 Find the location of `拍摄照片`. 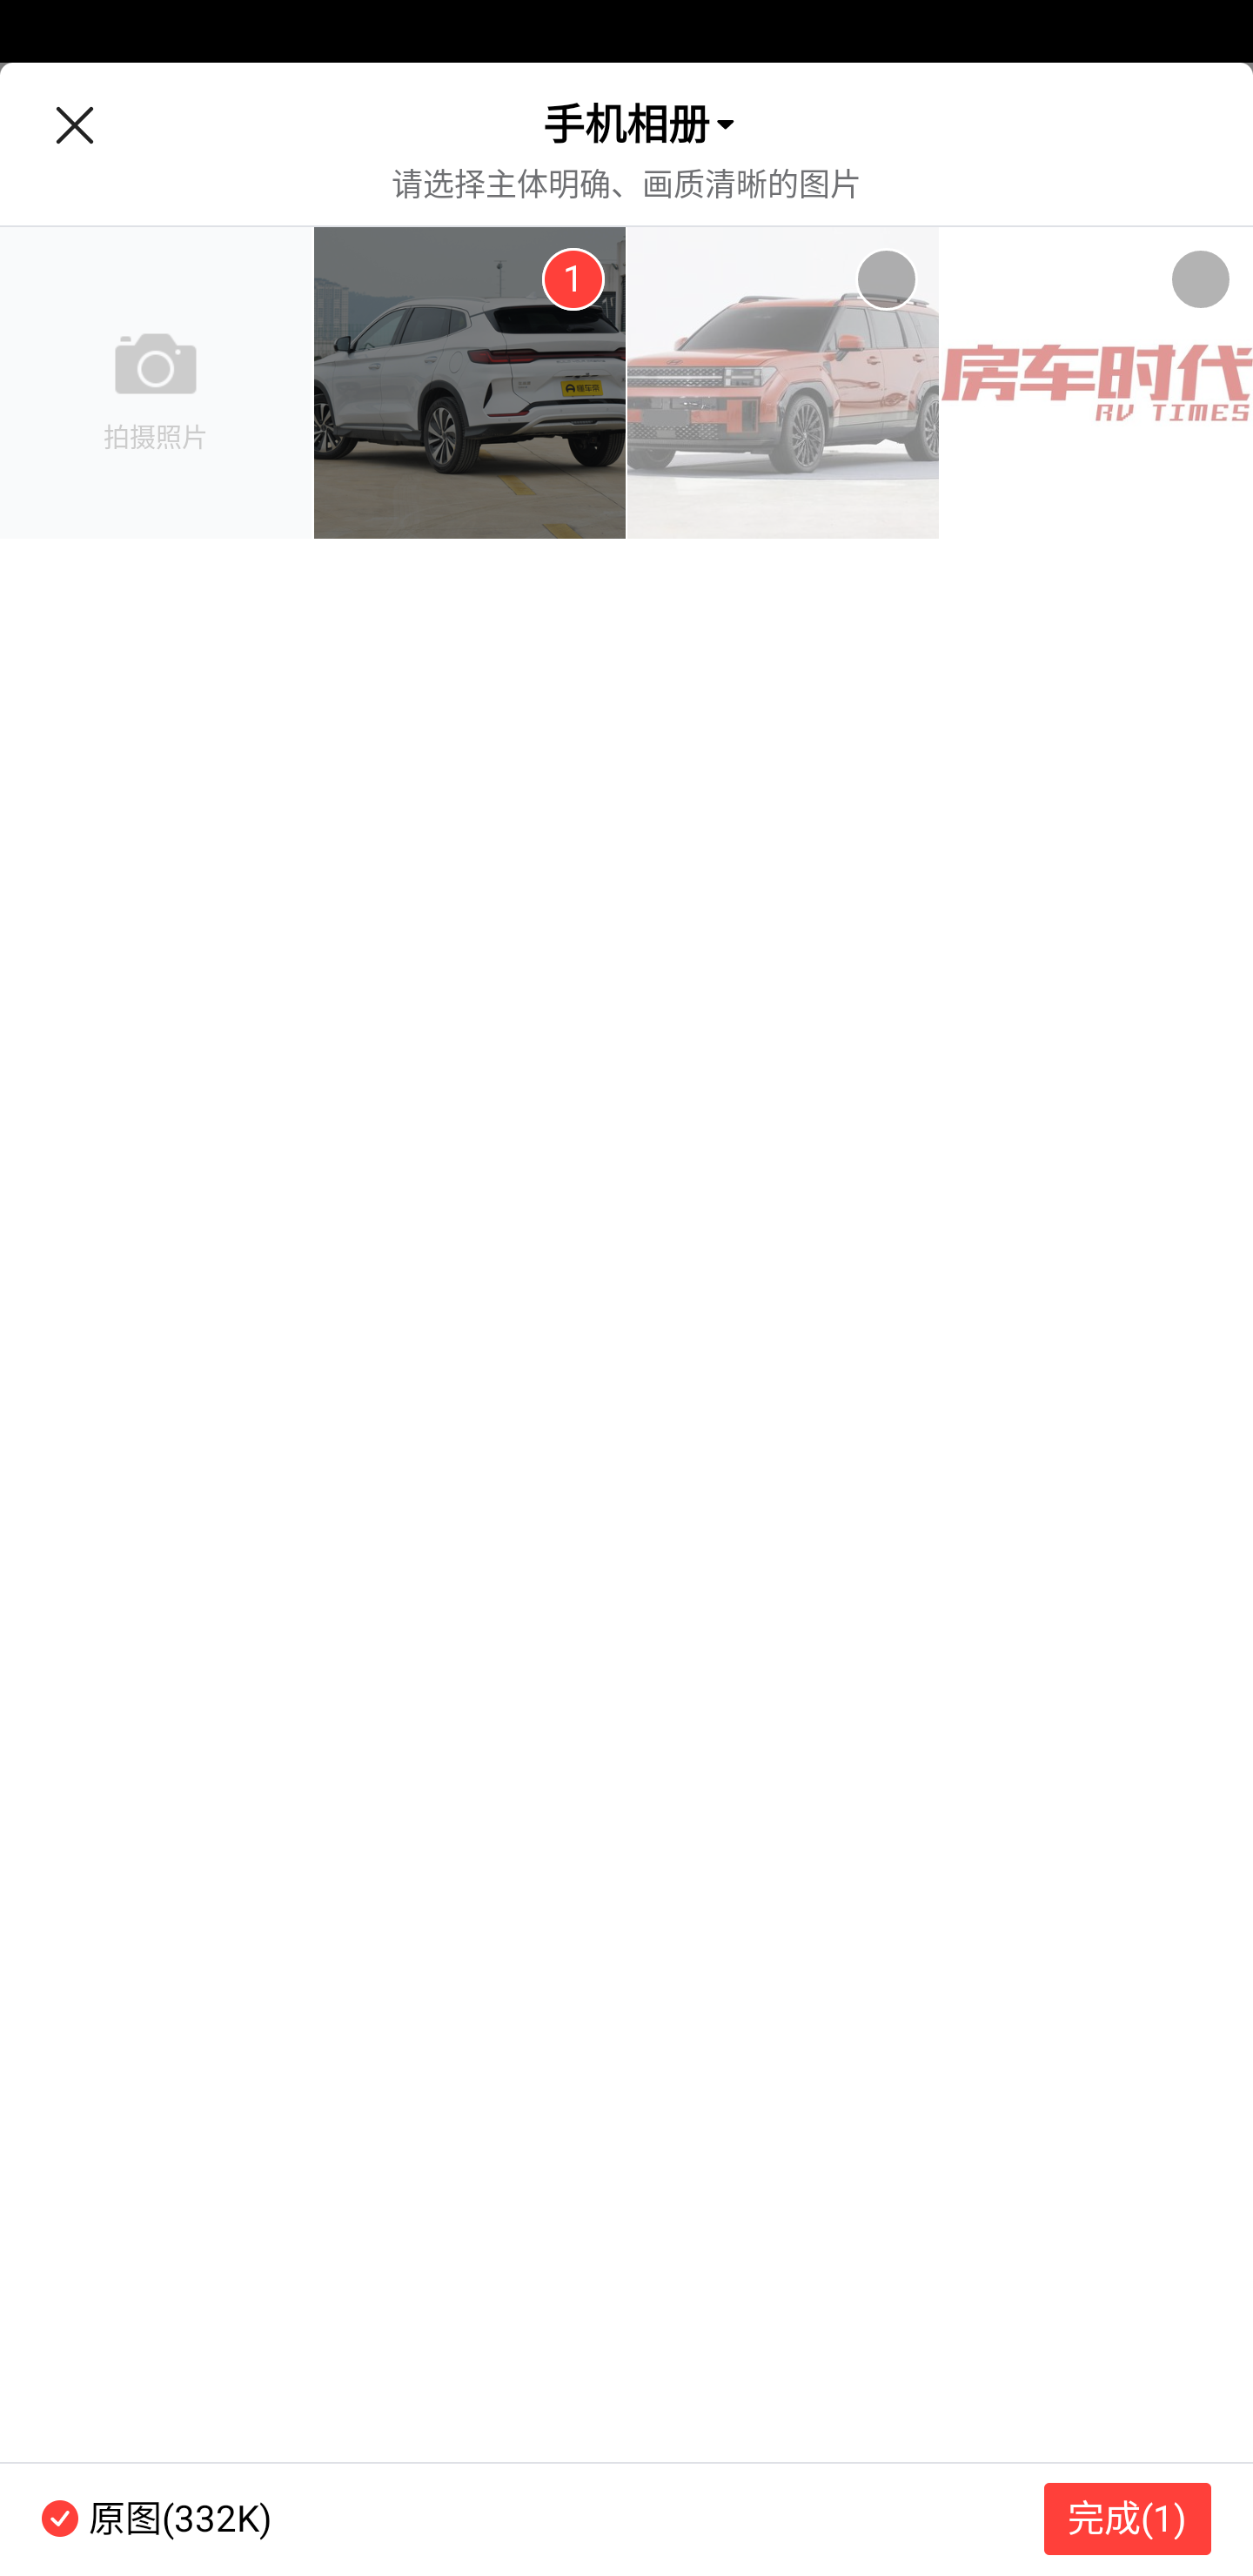

拍摄照片 is located at coordinates (156, 382).